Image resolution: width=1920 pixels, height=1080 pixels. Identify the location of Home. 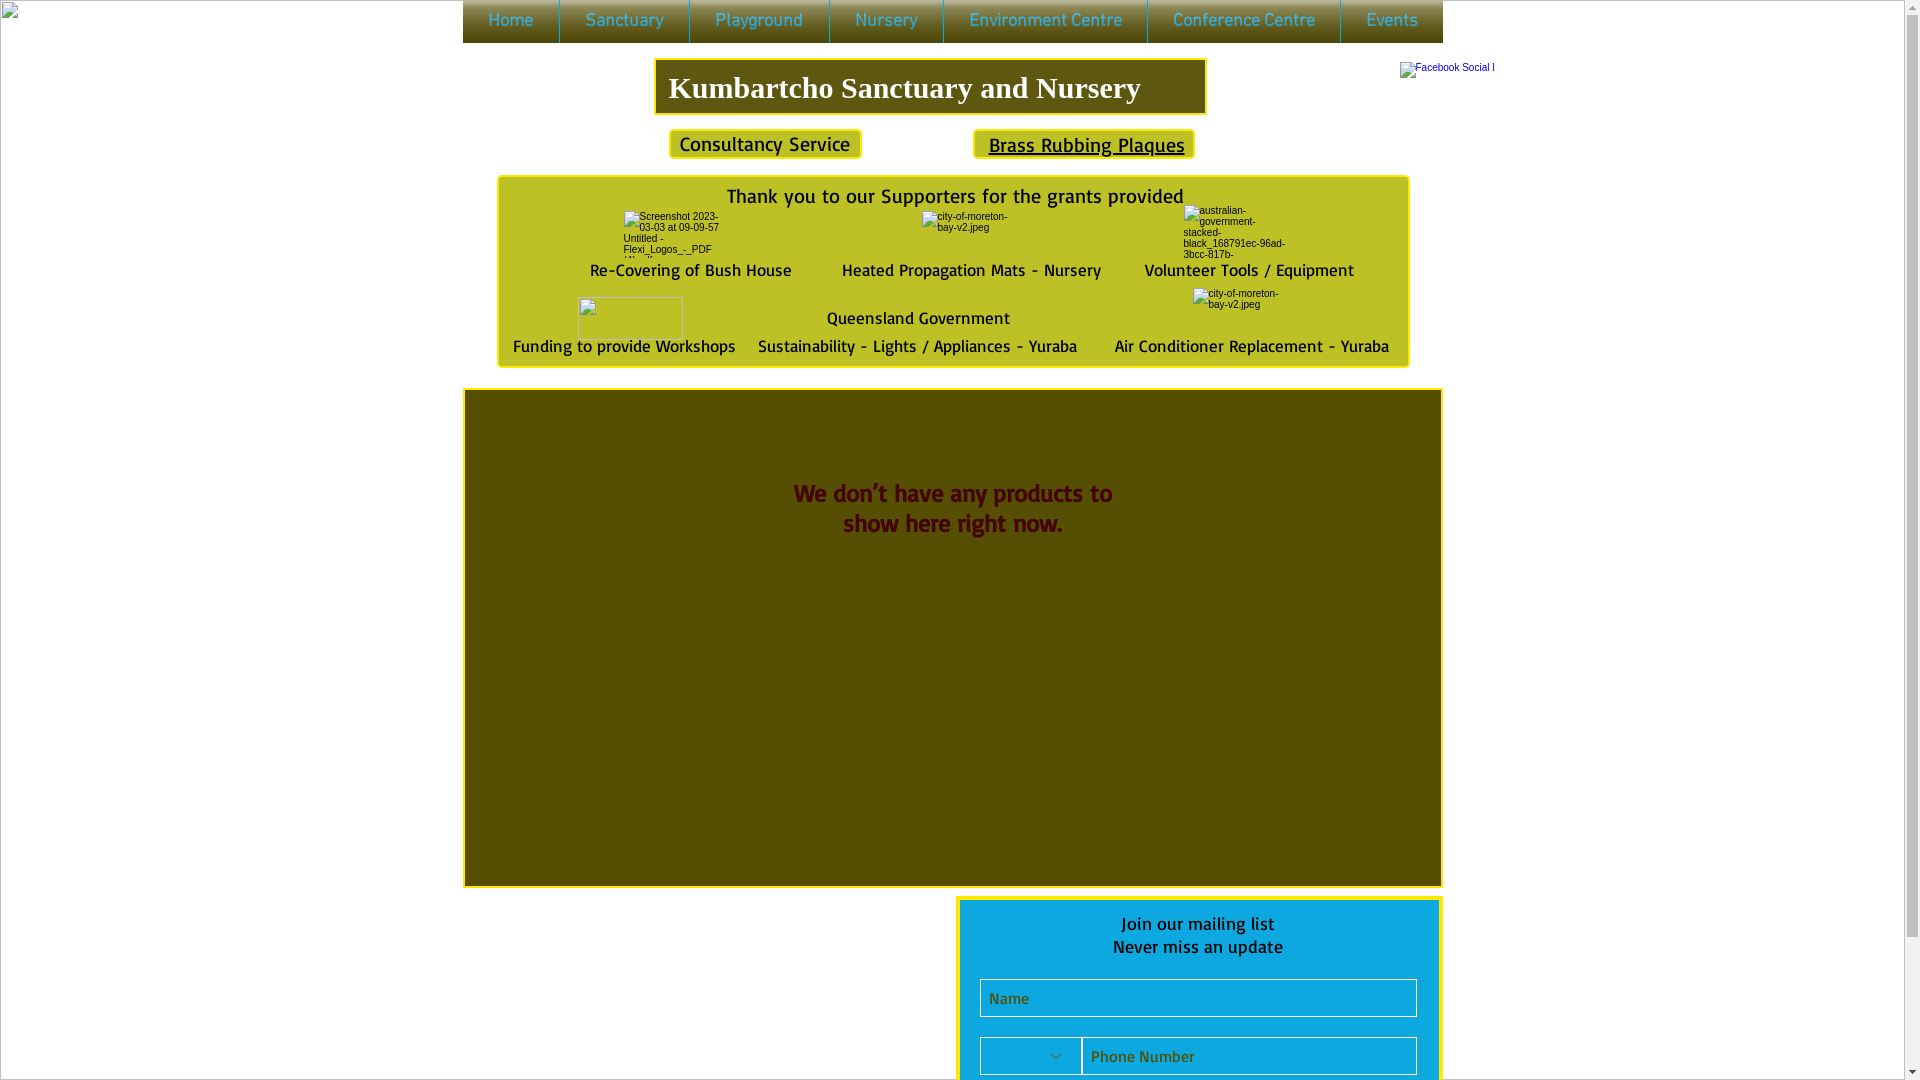
(510, 22).